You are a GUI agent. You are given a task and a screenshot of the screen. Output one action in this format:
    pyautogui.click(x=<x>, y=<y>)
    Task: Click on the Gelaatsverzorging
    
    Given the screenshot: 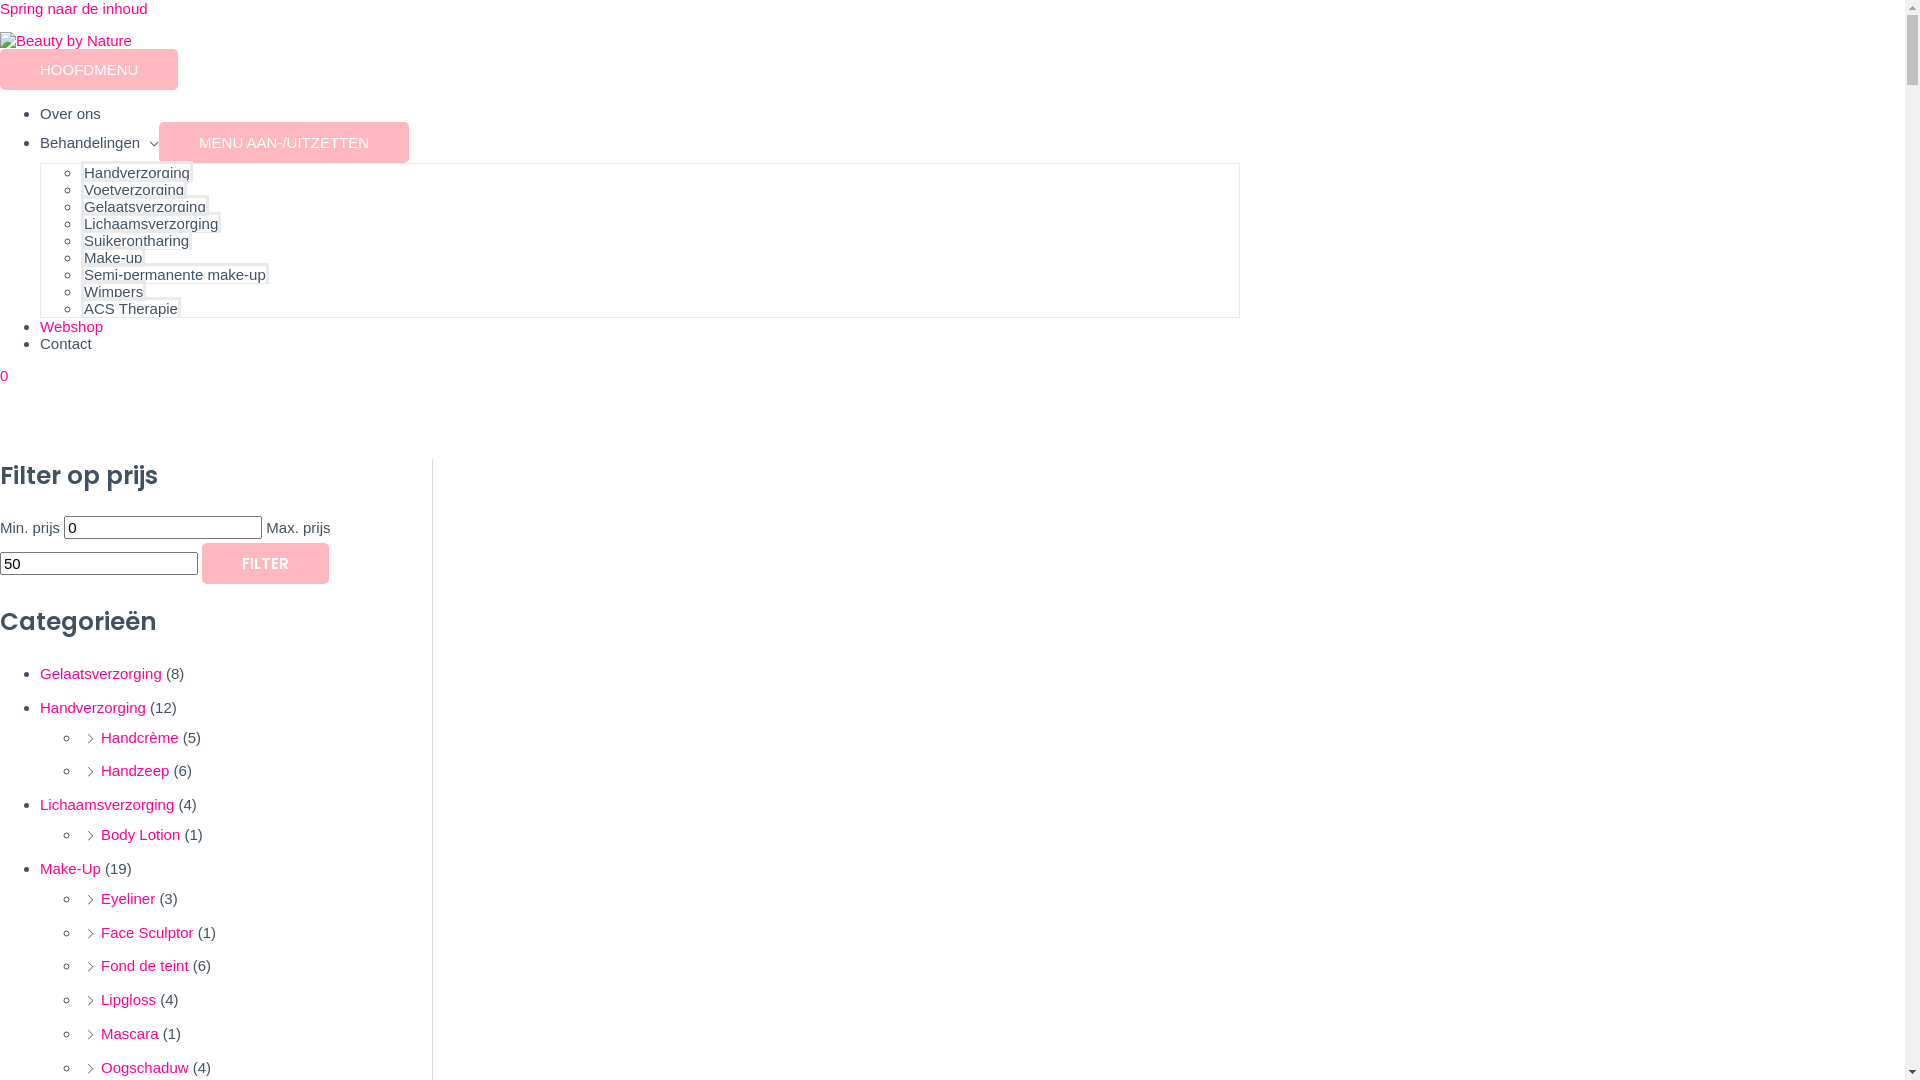 What is the action you would take?
    pyautogui.click(x=101, y=674)
    